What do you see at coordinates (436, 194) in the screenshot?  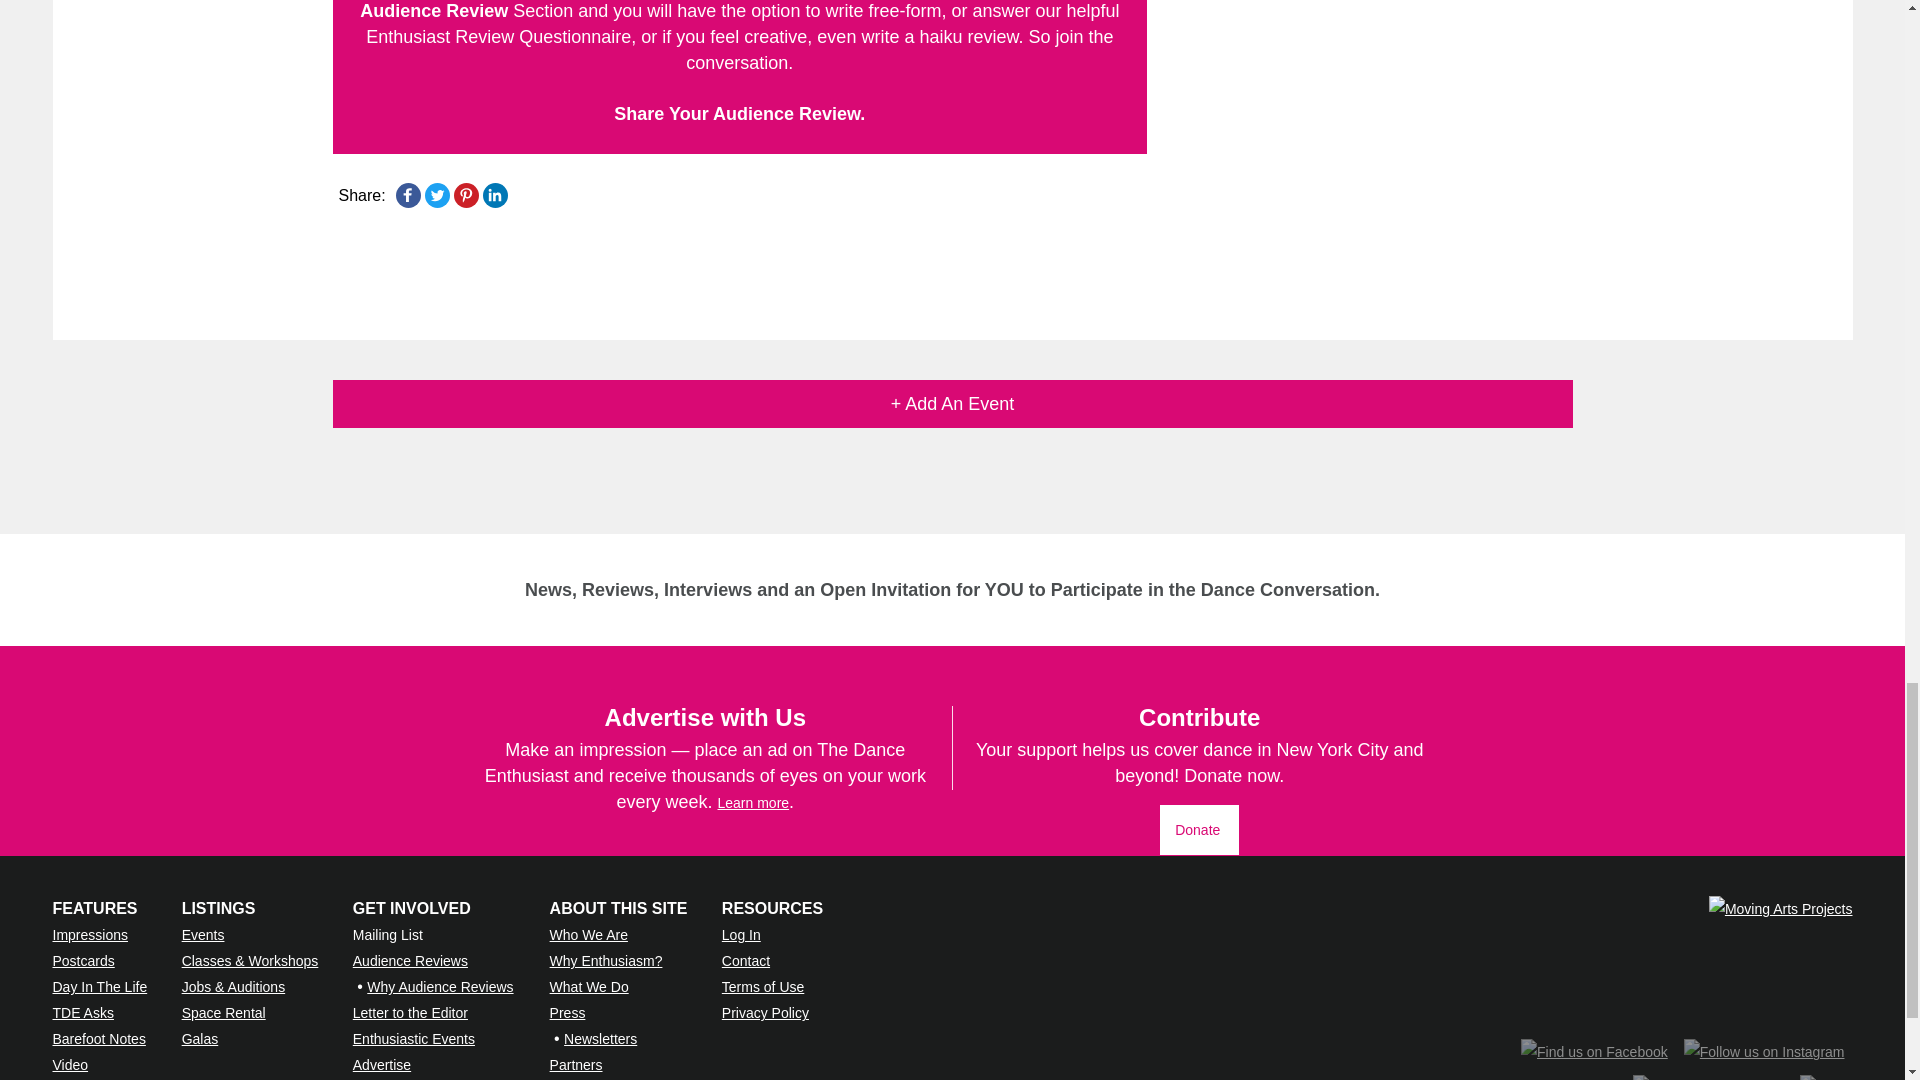 I see `Twitter` at bounding box center [436, 194].